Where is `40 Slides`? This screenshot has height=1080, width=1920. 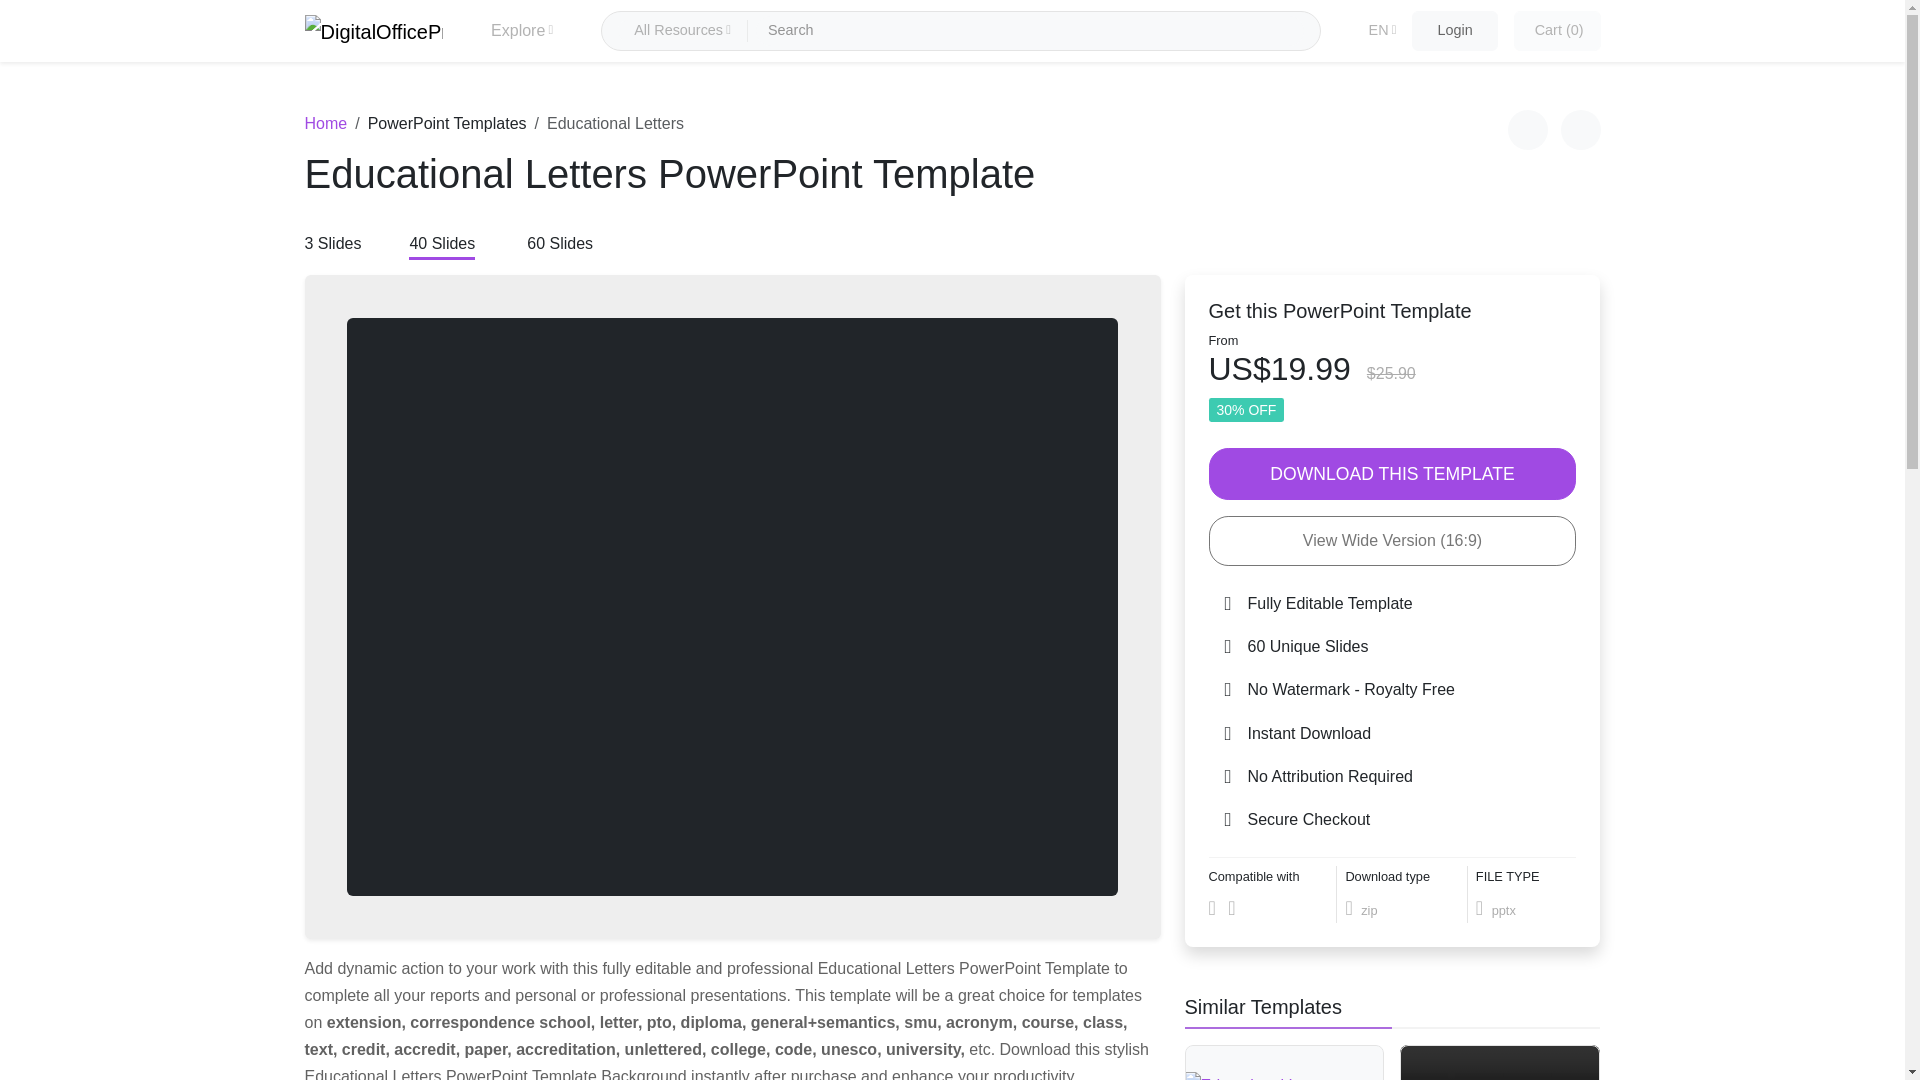 40 Slides is located at coordinates (441, 245).